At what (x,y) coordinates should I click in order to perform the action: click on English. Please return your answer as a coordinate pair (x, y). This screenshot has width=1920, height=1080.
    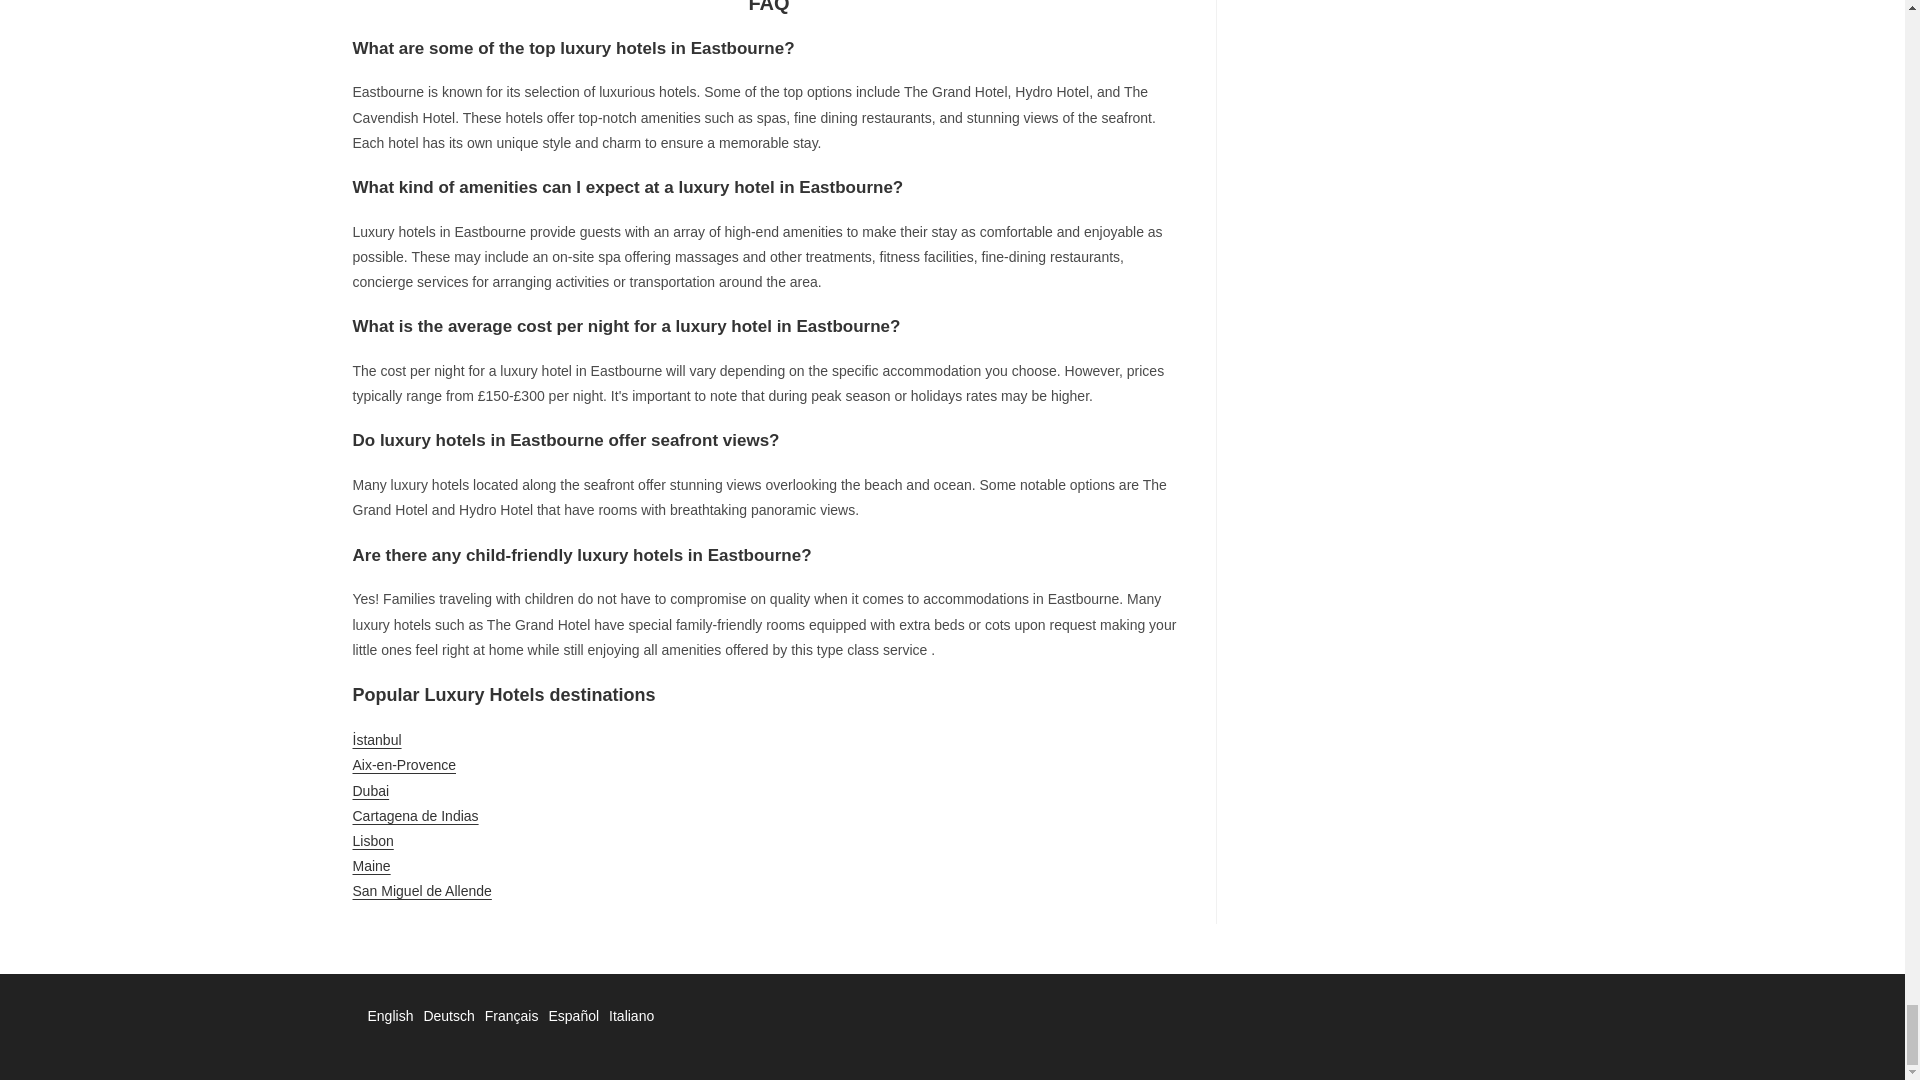
    Looking at the image, I should click on (391, 1015).